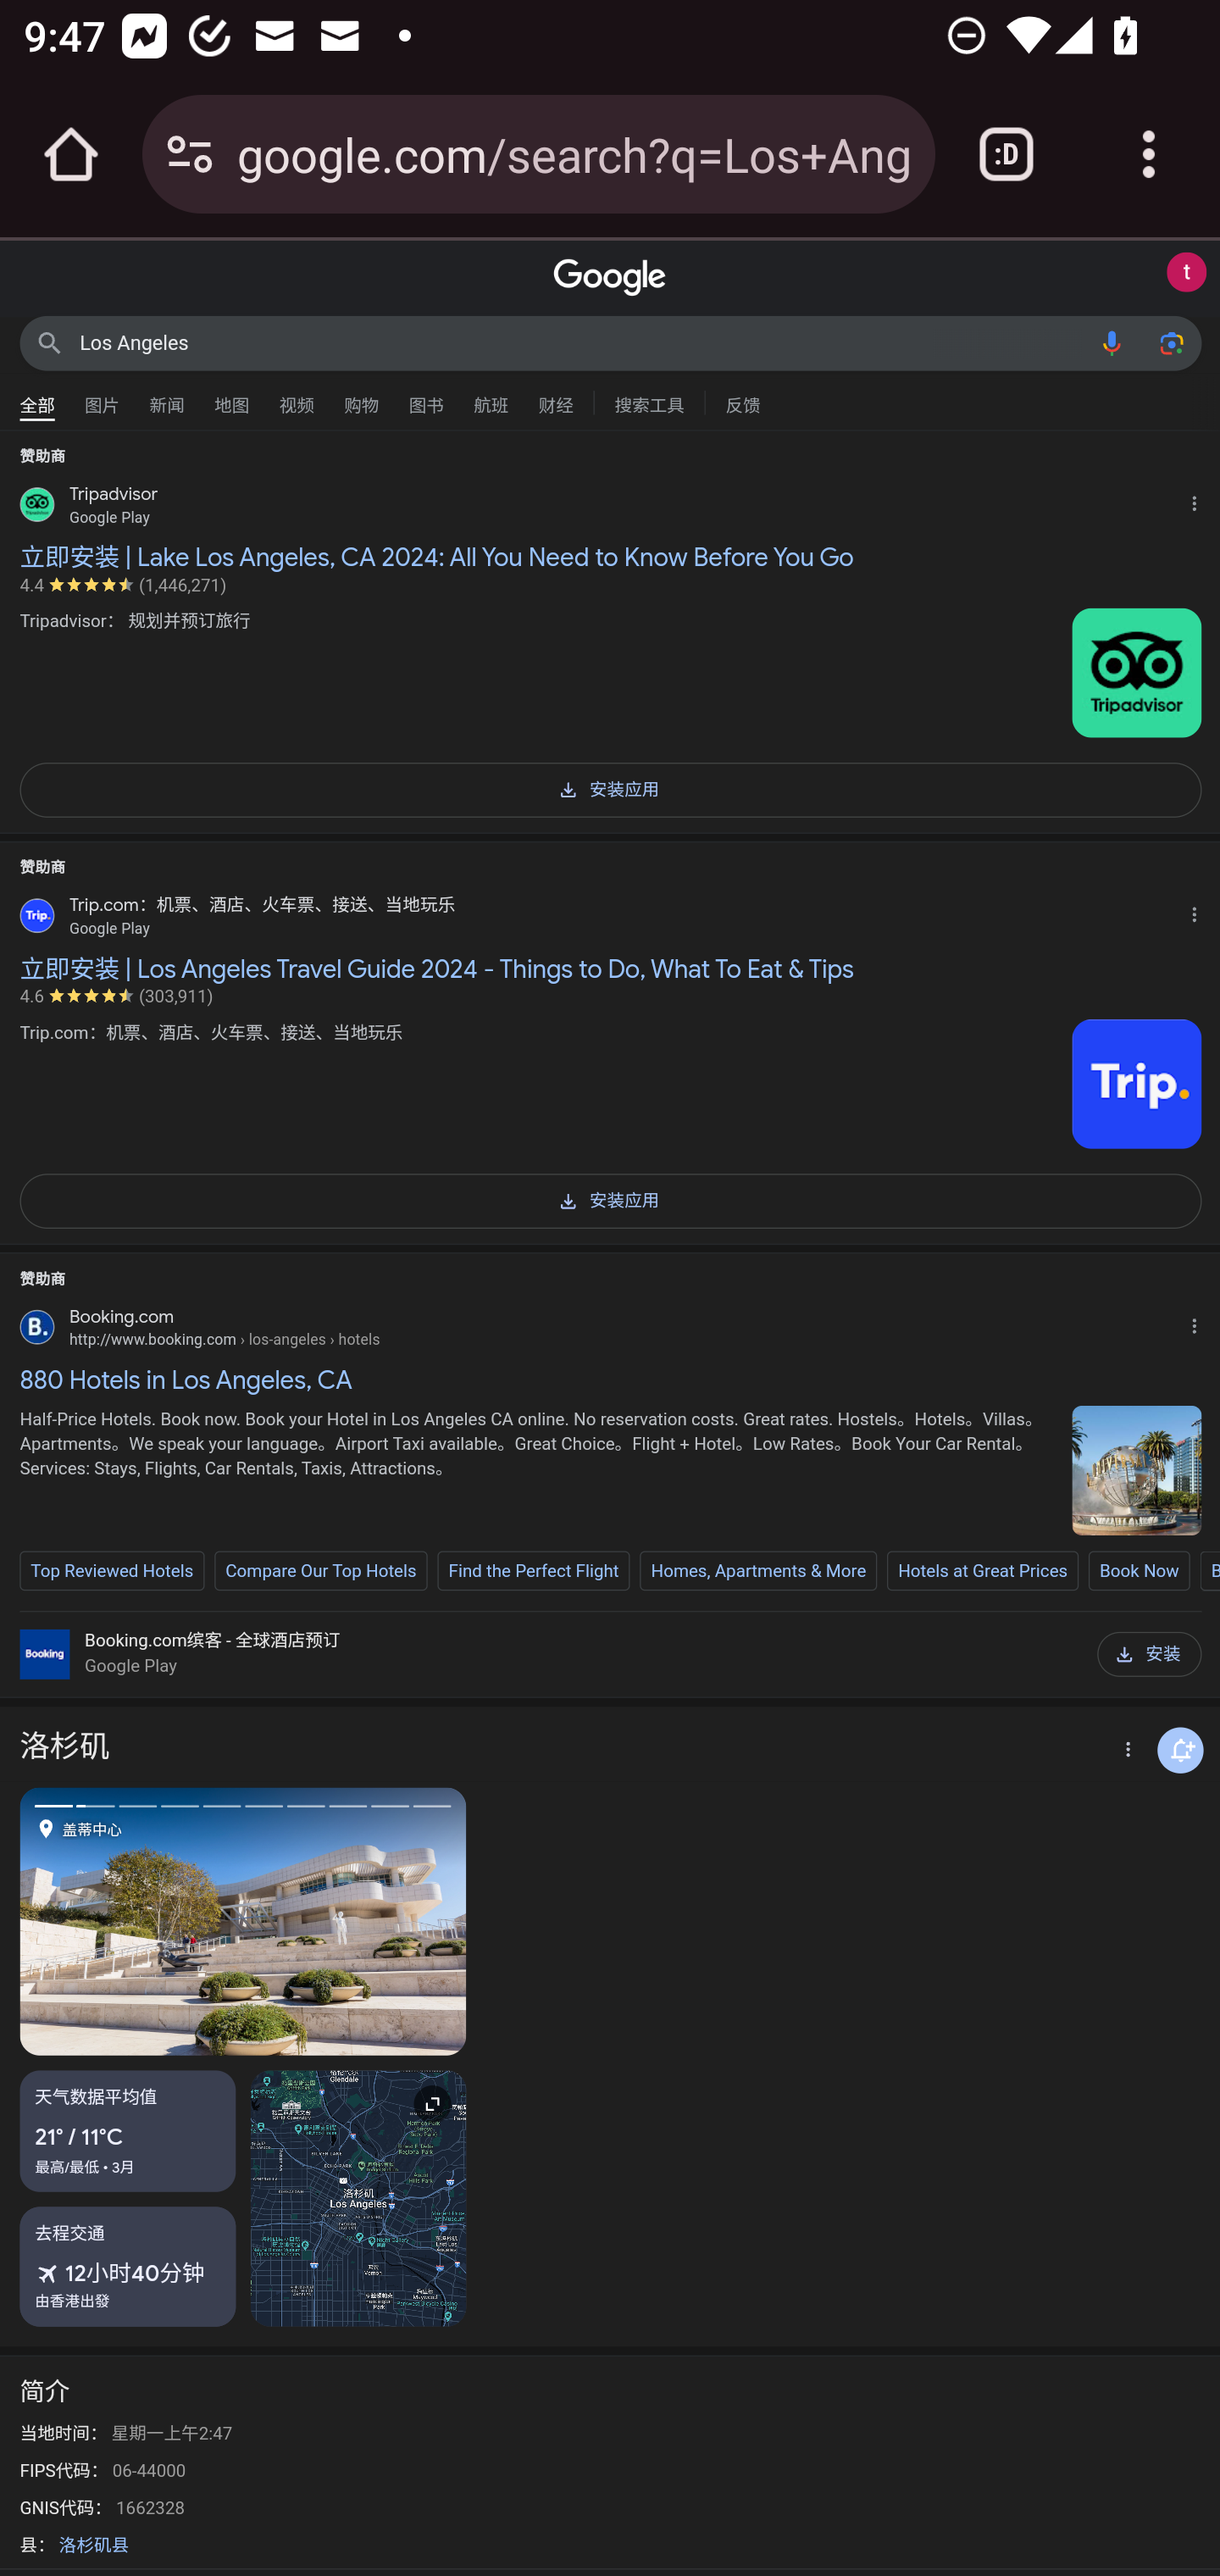  What do you see at coordinates (425, 397) in the screenshot?
I see `图书` at bounding box center [425, 397].